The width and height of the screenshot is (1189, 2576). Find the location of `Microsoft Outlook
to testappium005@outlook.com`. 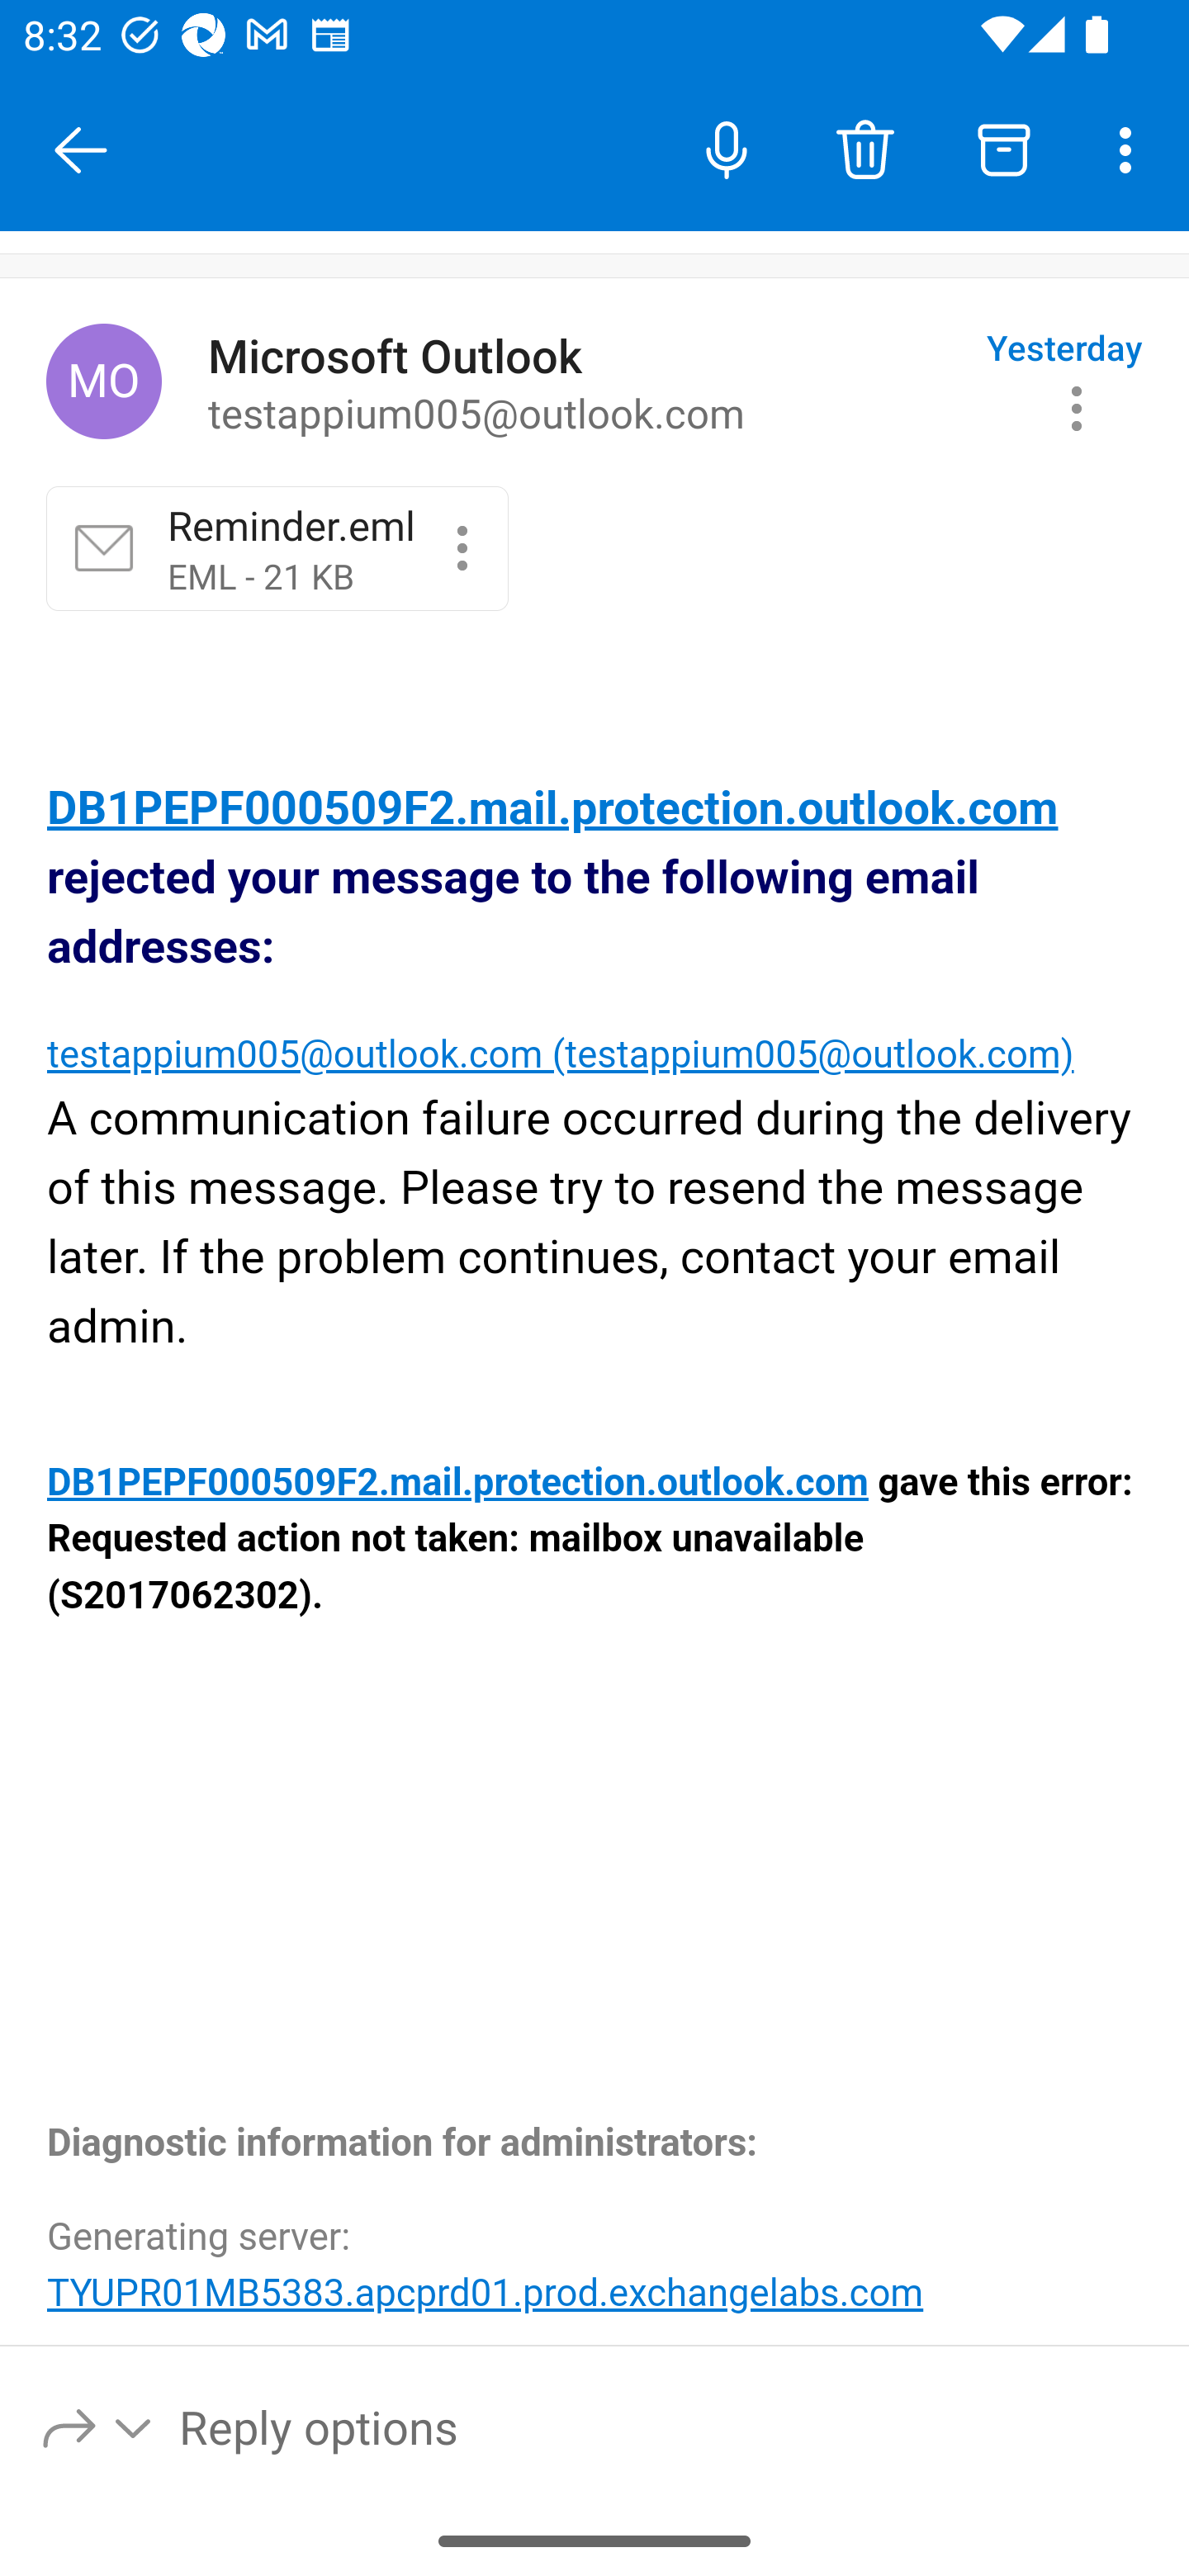

Microsoft Outlook
to testappium005@outlook.com is located at coordinates (585, 382).